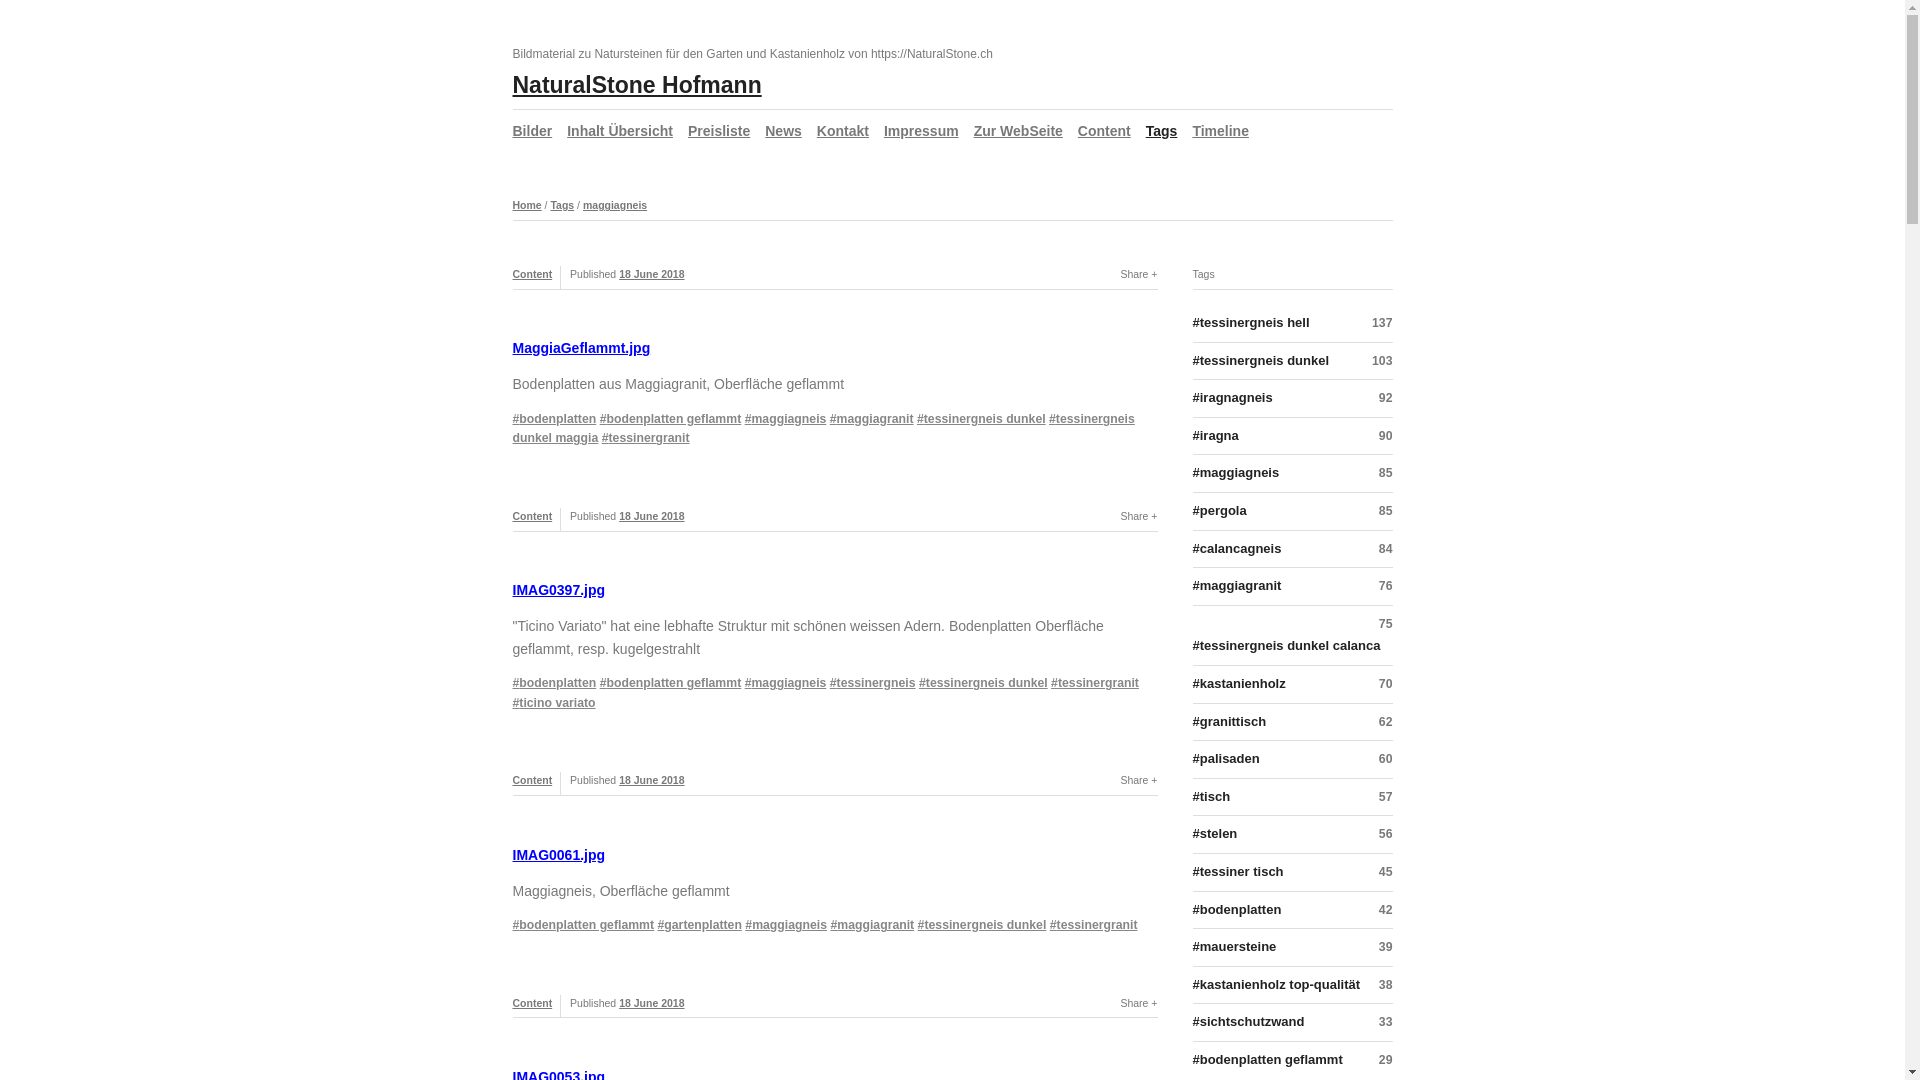 Image resolution: width=1920 pixels, height=1080 pixels. I want to click on 137
tessinergneis hell, so click(1292, 327).